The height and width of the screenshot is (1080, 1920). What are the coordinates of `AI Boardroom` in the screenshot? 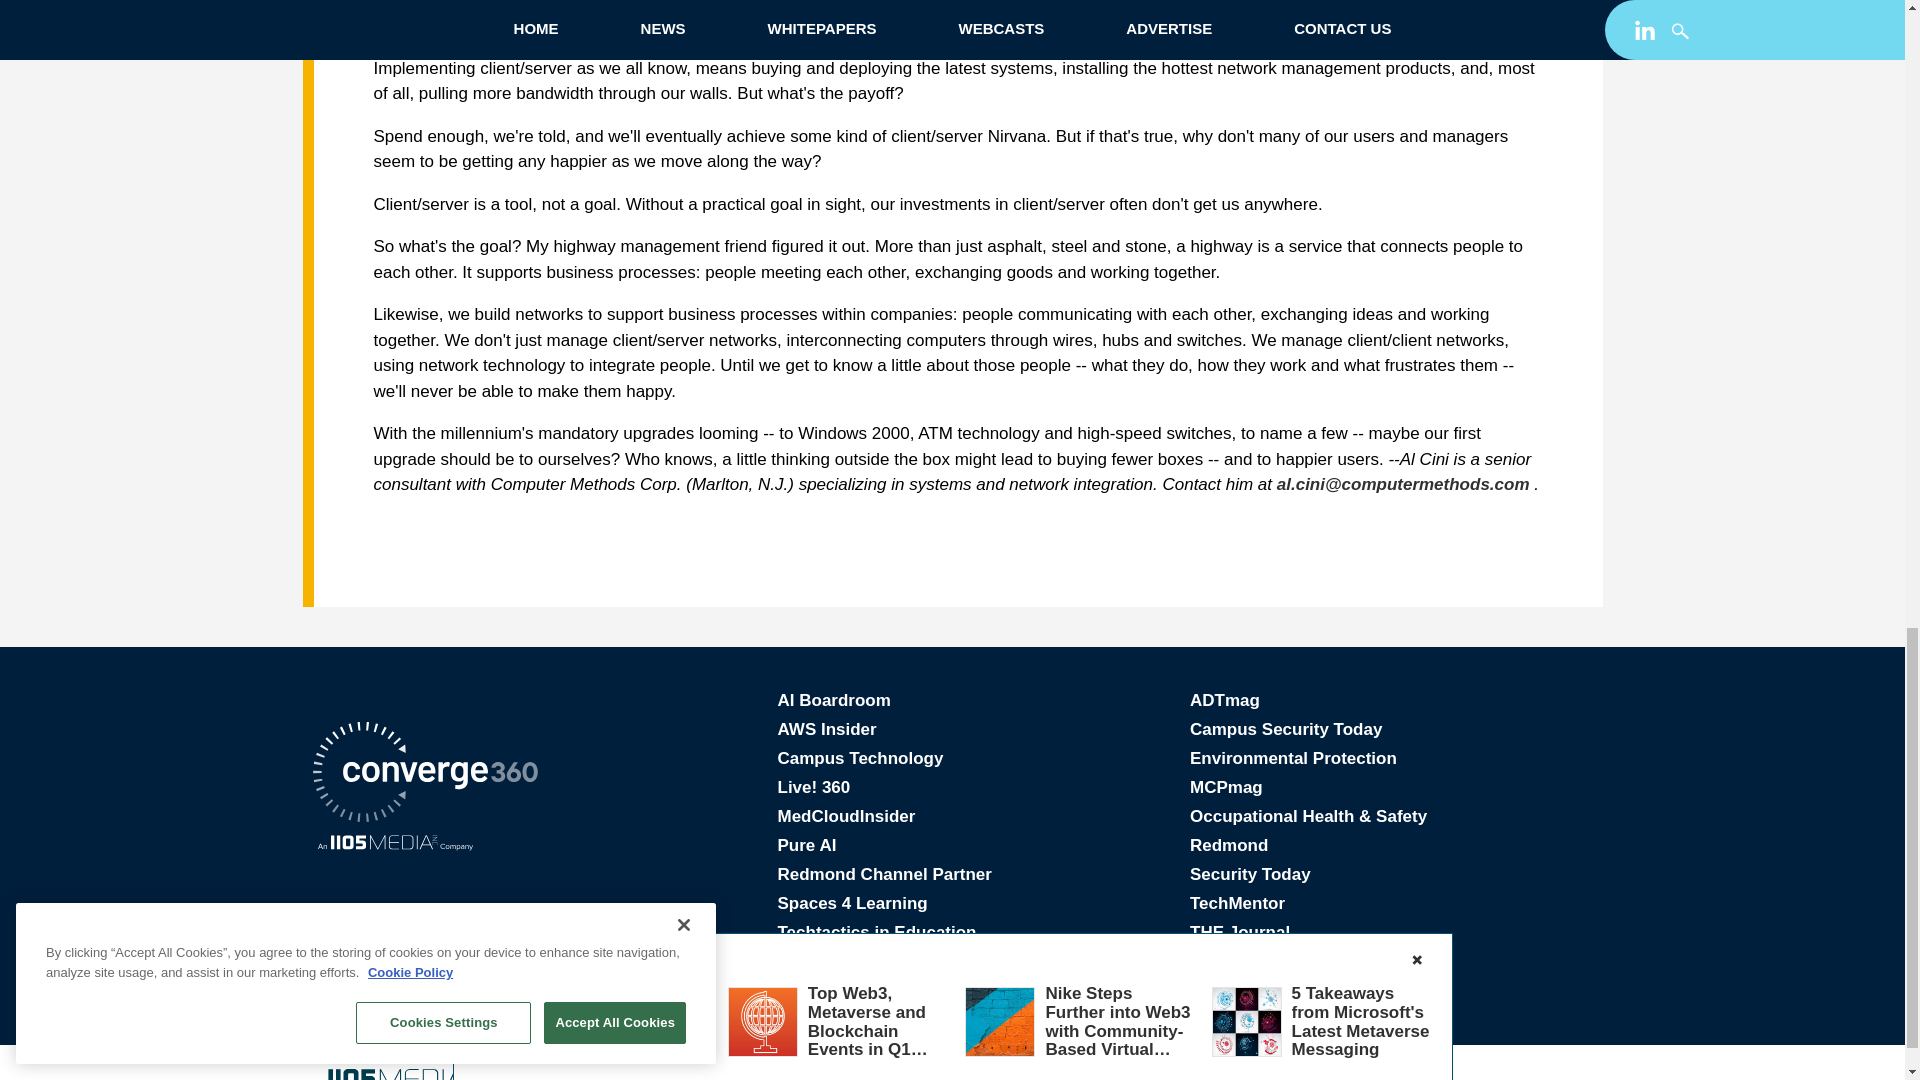 It's located at (834, 700).